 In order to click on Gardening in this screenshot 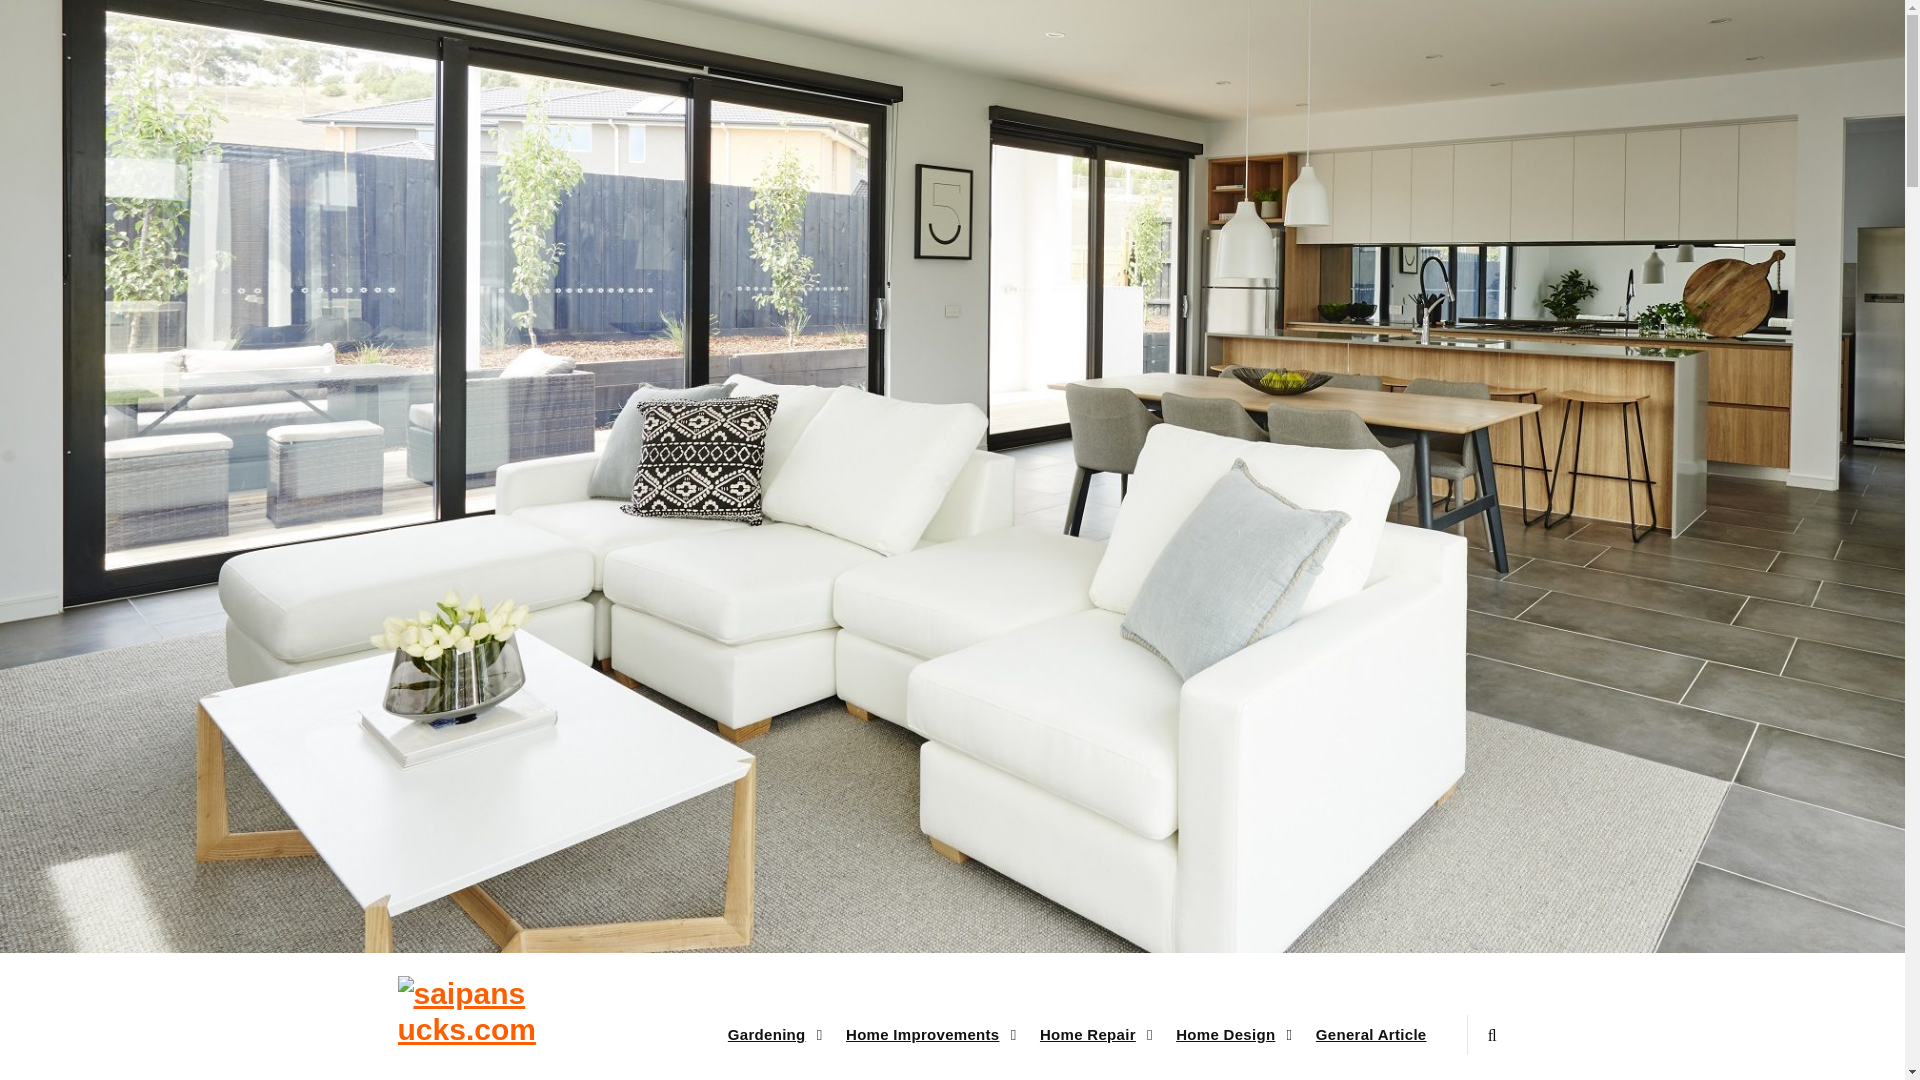, I will do `click(772, 1035)`.